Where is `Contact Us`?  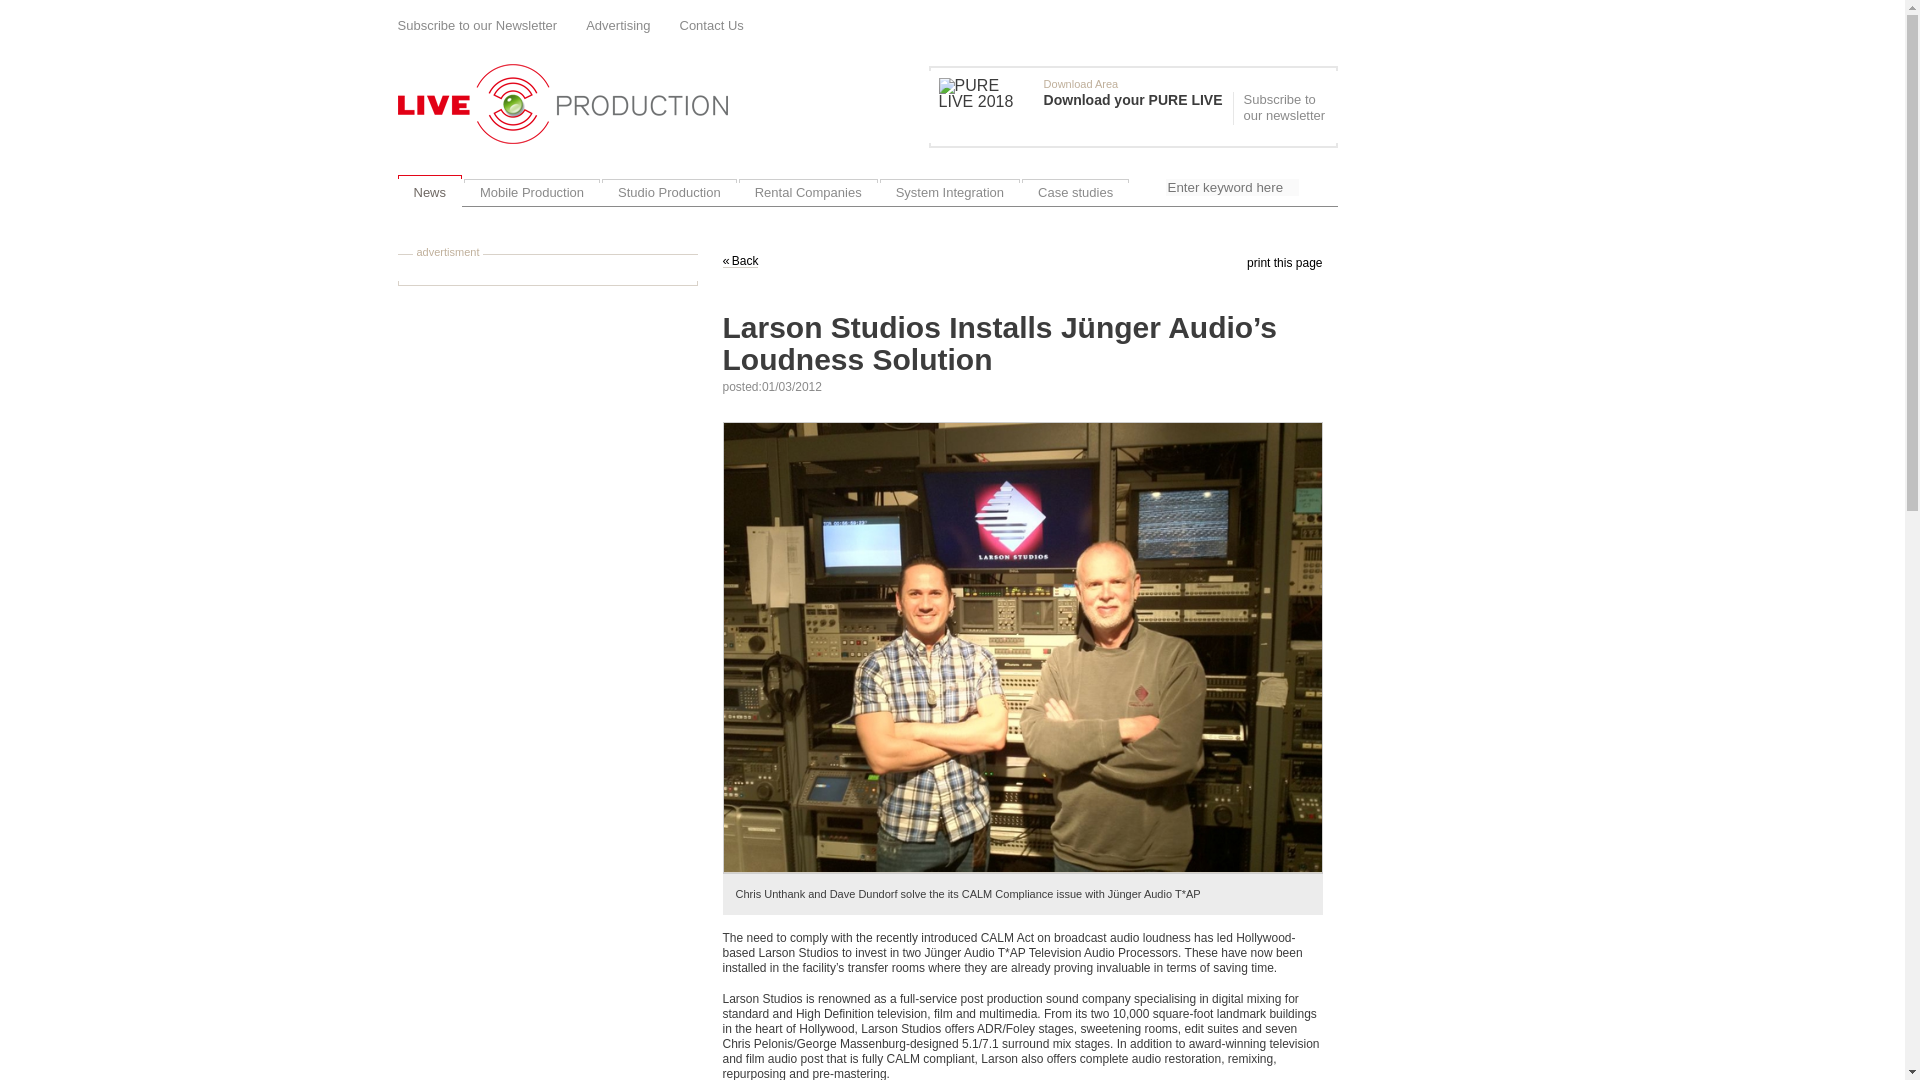
Contact Us is located at coordinates (712, 26).